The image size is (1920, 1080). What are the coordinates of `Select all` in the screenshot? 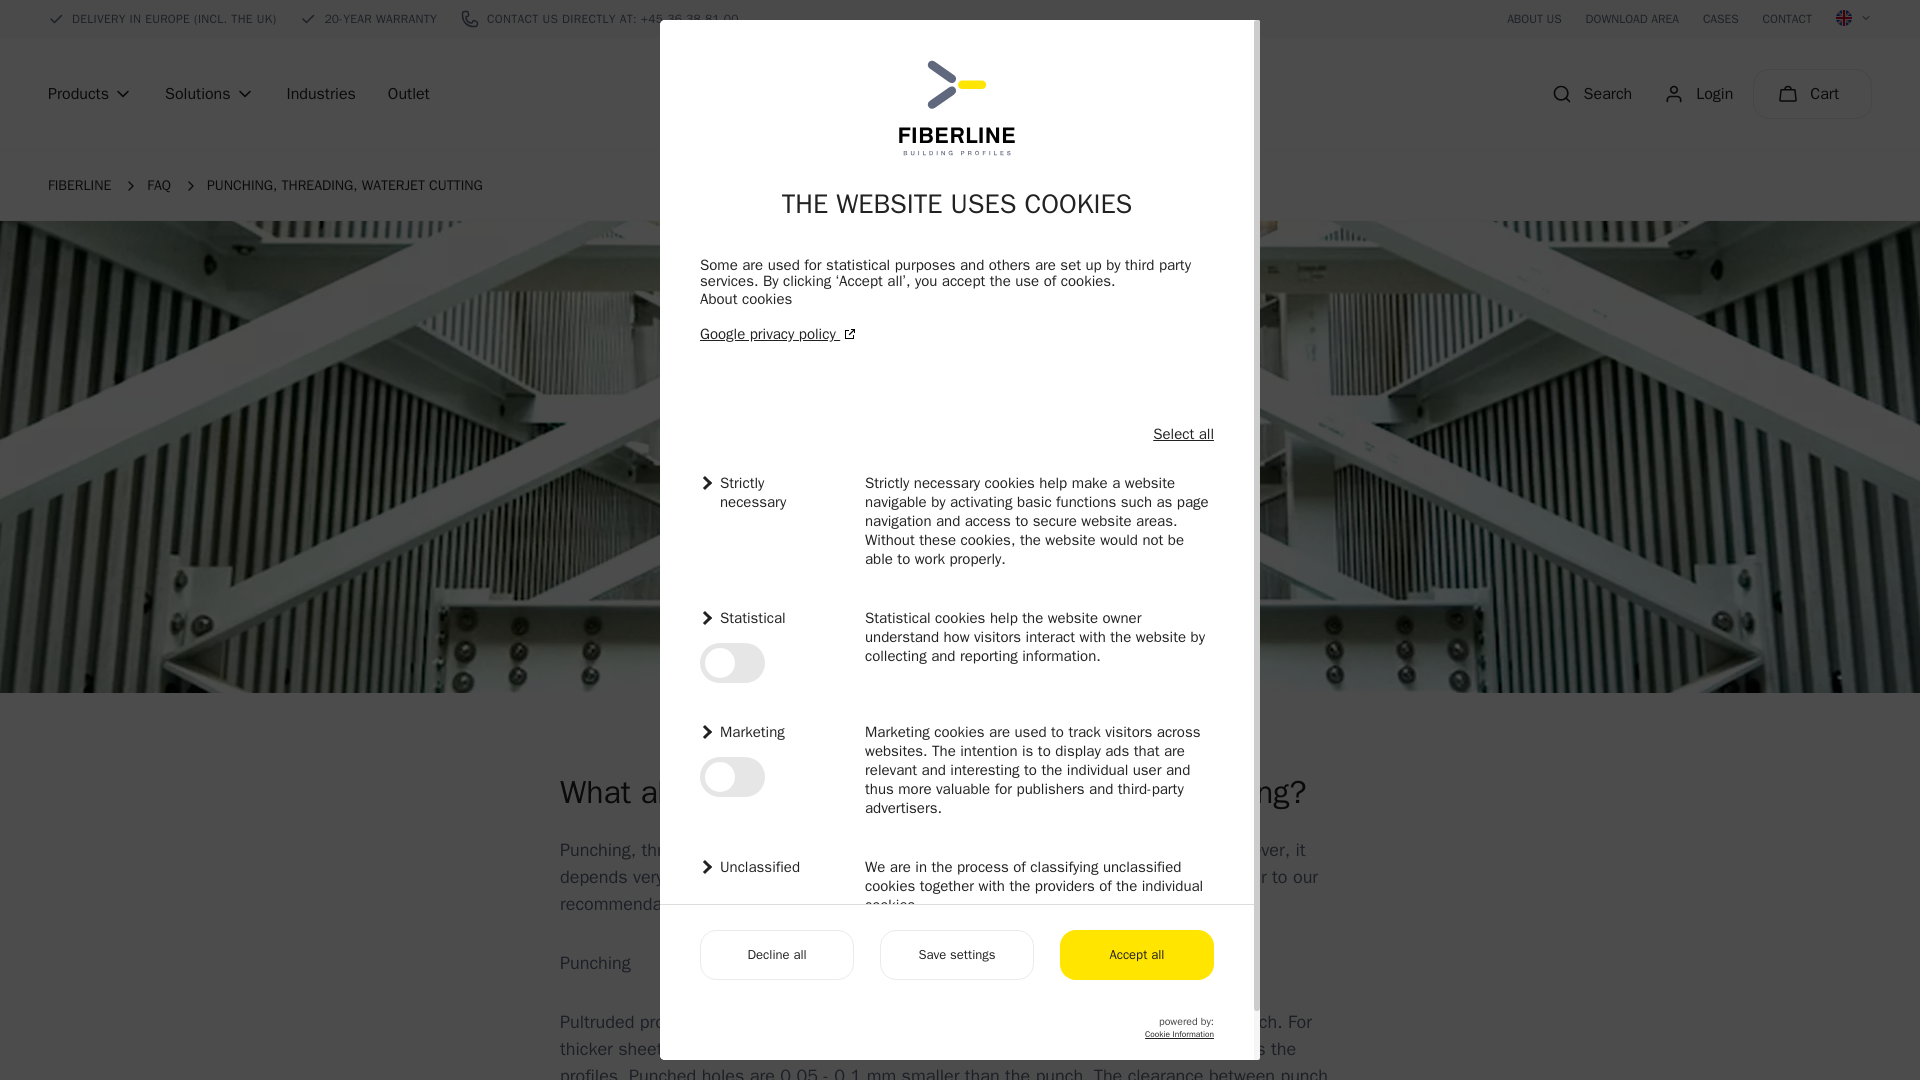 It's located at (1183, 434).